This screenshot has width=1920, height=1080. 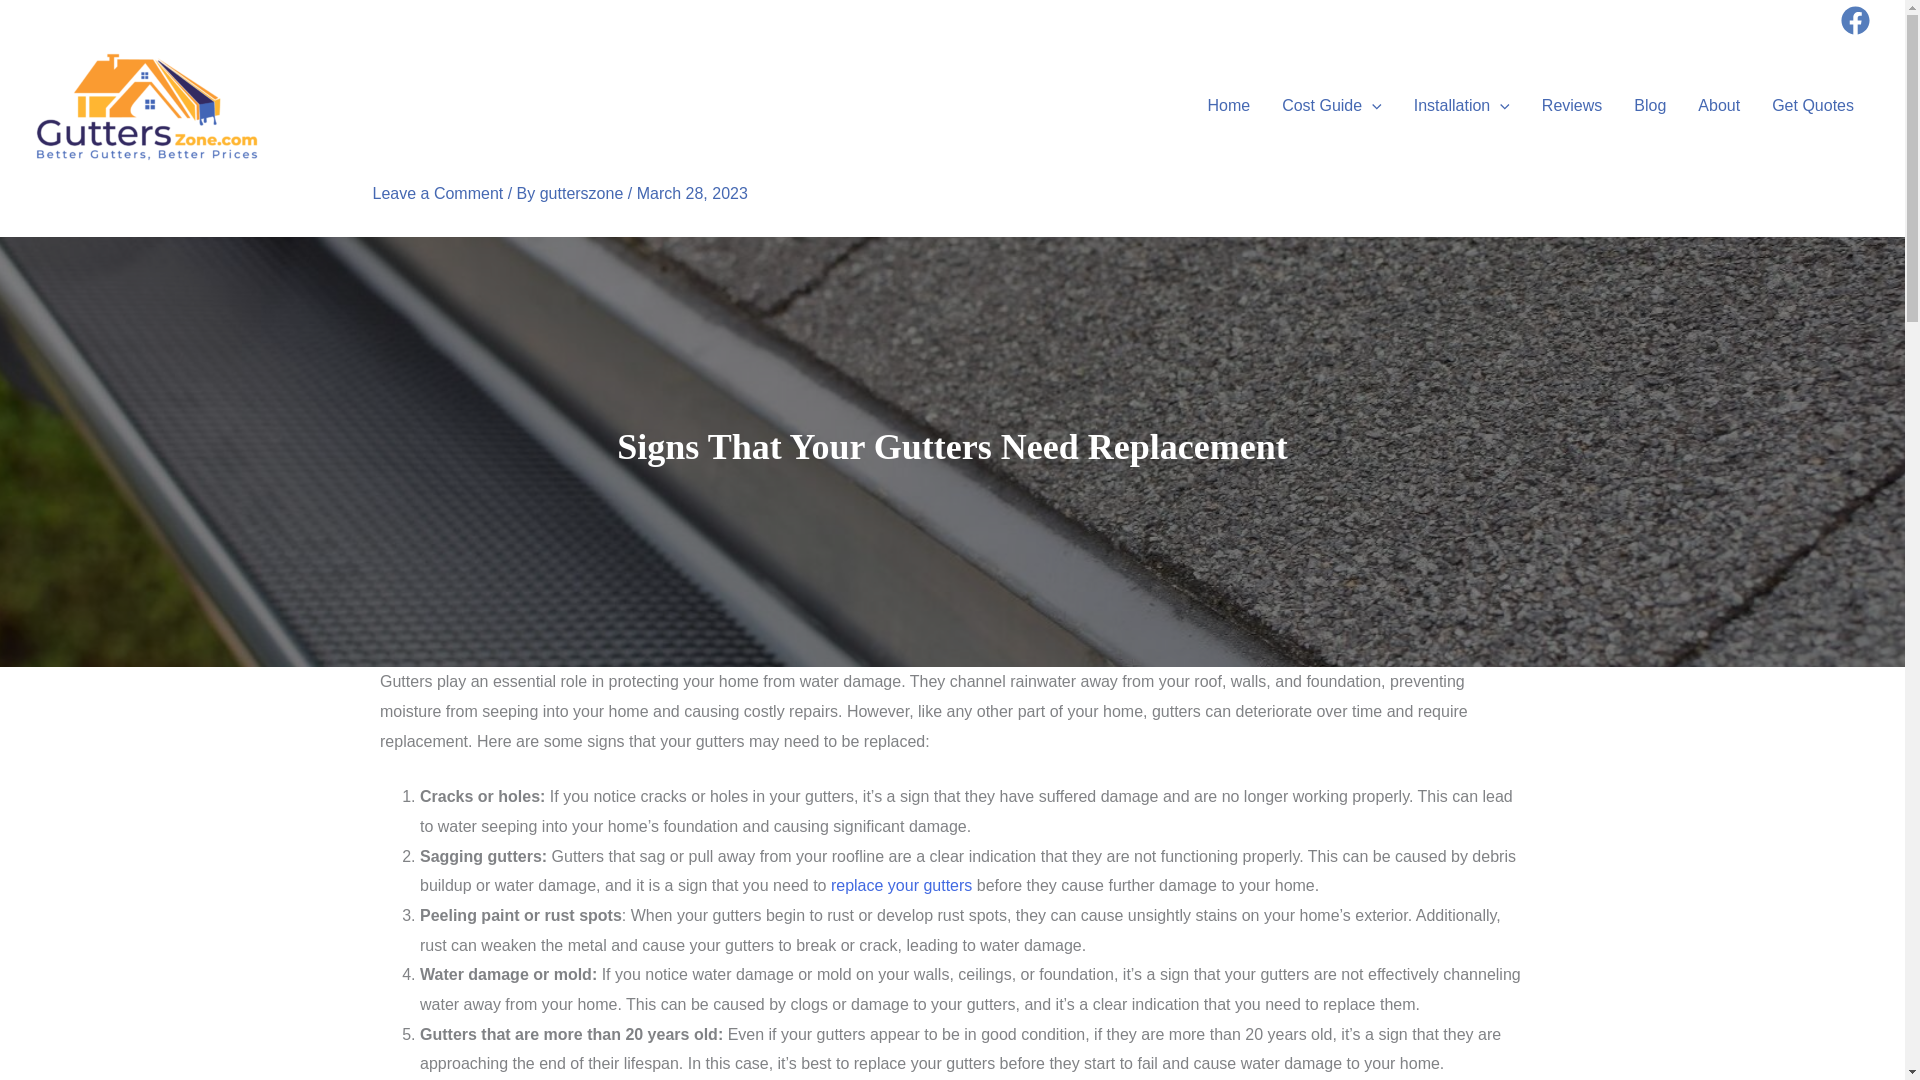 What do you see at coordinates (1572, 105) in the screenshot?
I see `Reviews` at bounding box center [1572, 105].